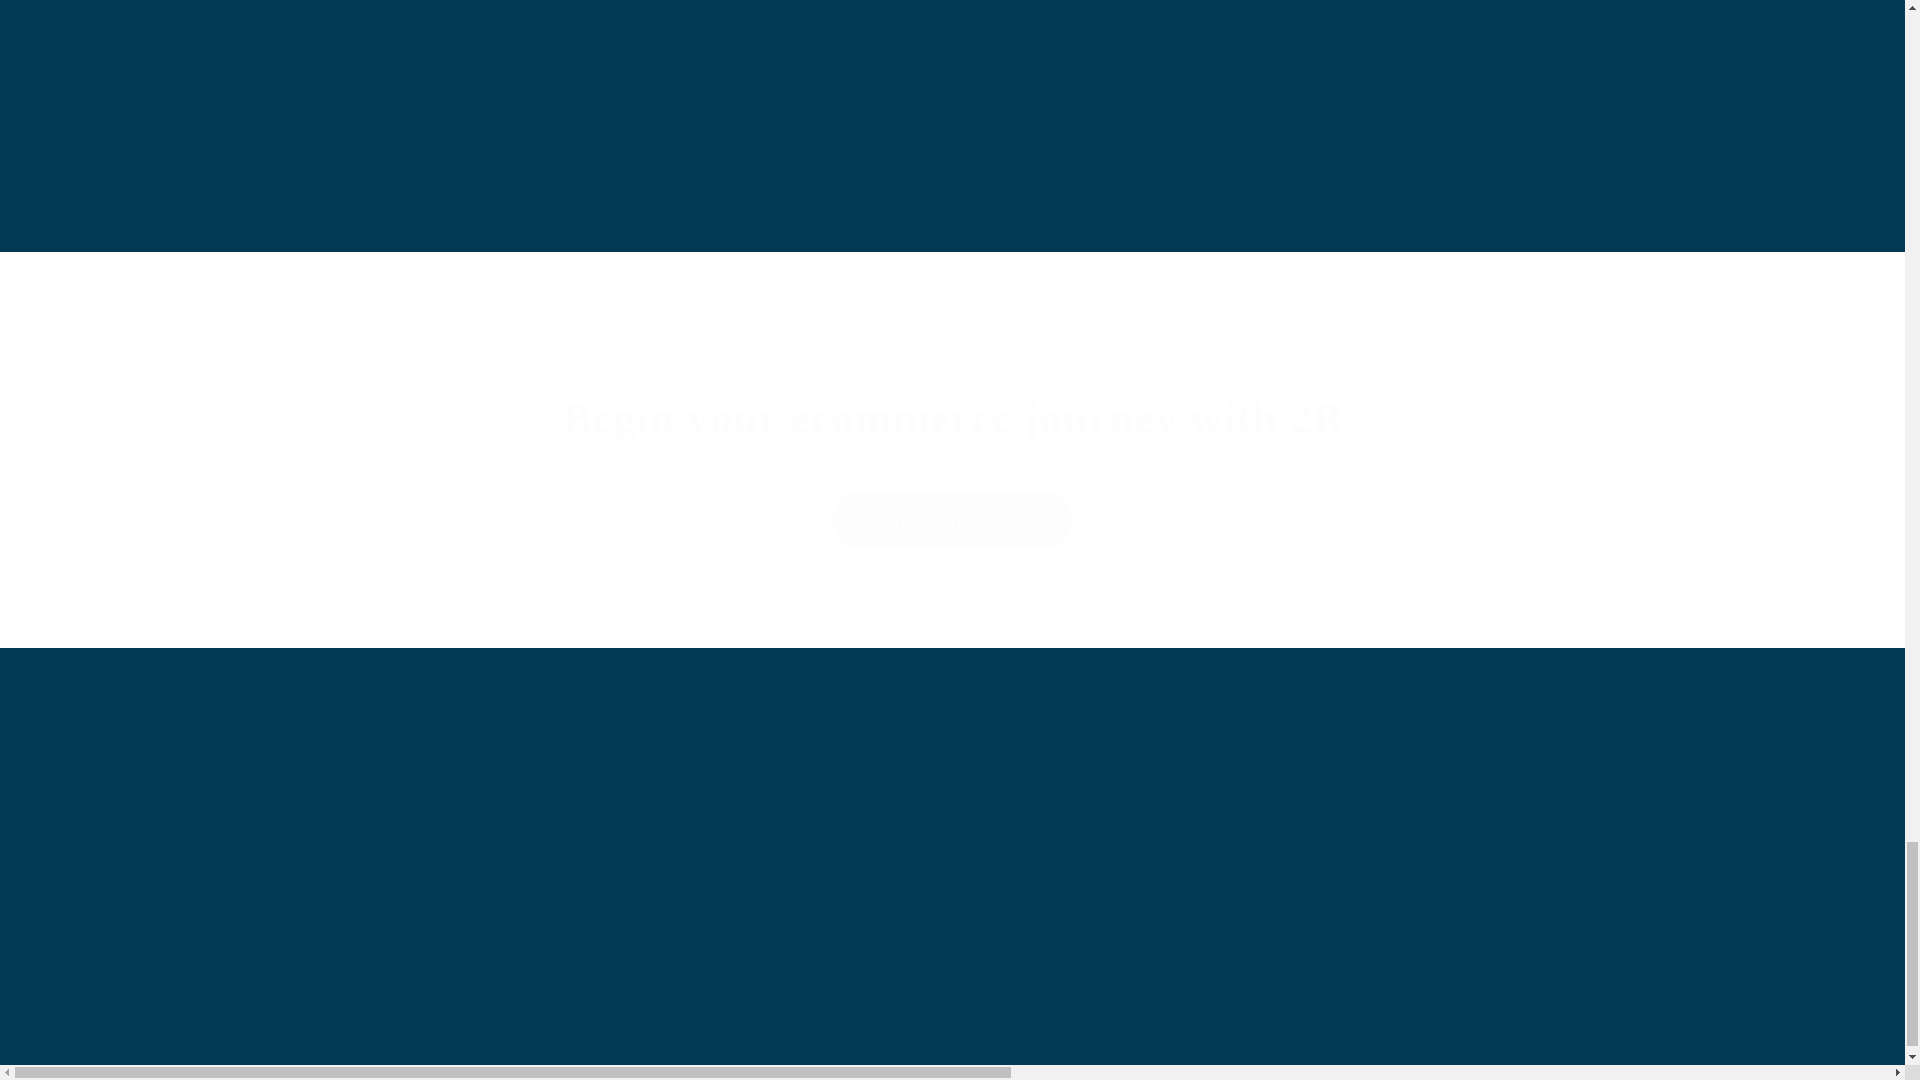  I want to click on Post comment, so click(626, 168).